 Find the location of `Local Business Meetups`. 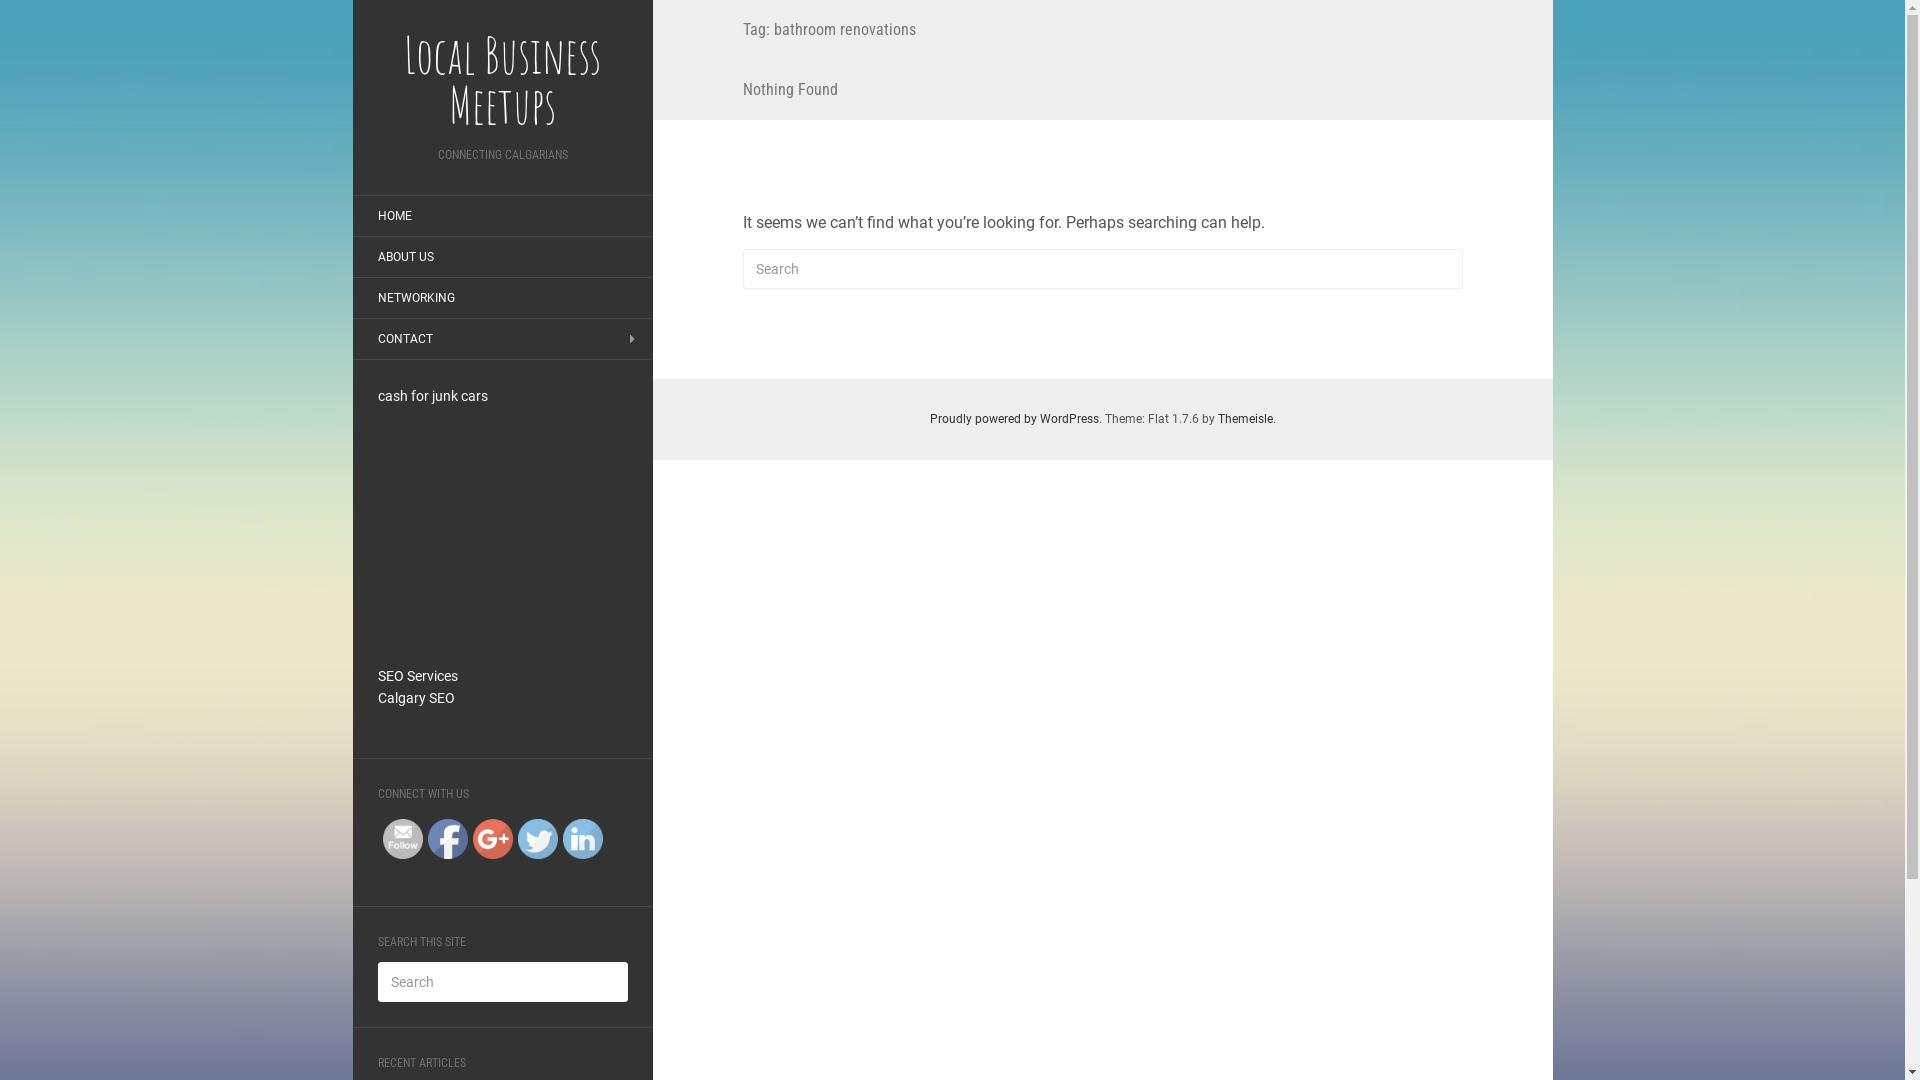

Local Business Meetups is located at coordinates (502, 80).